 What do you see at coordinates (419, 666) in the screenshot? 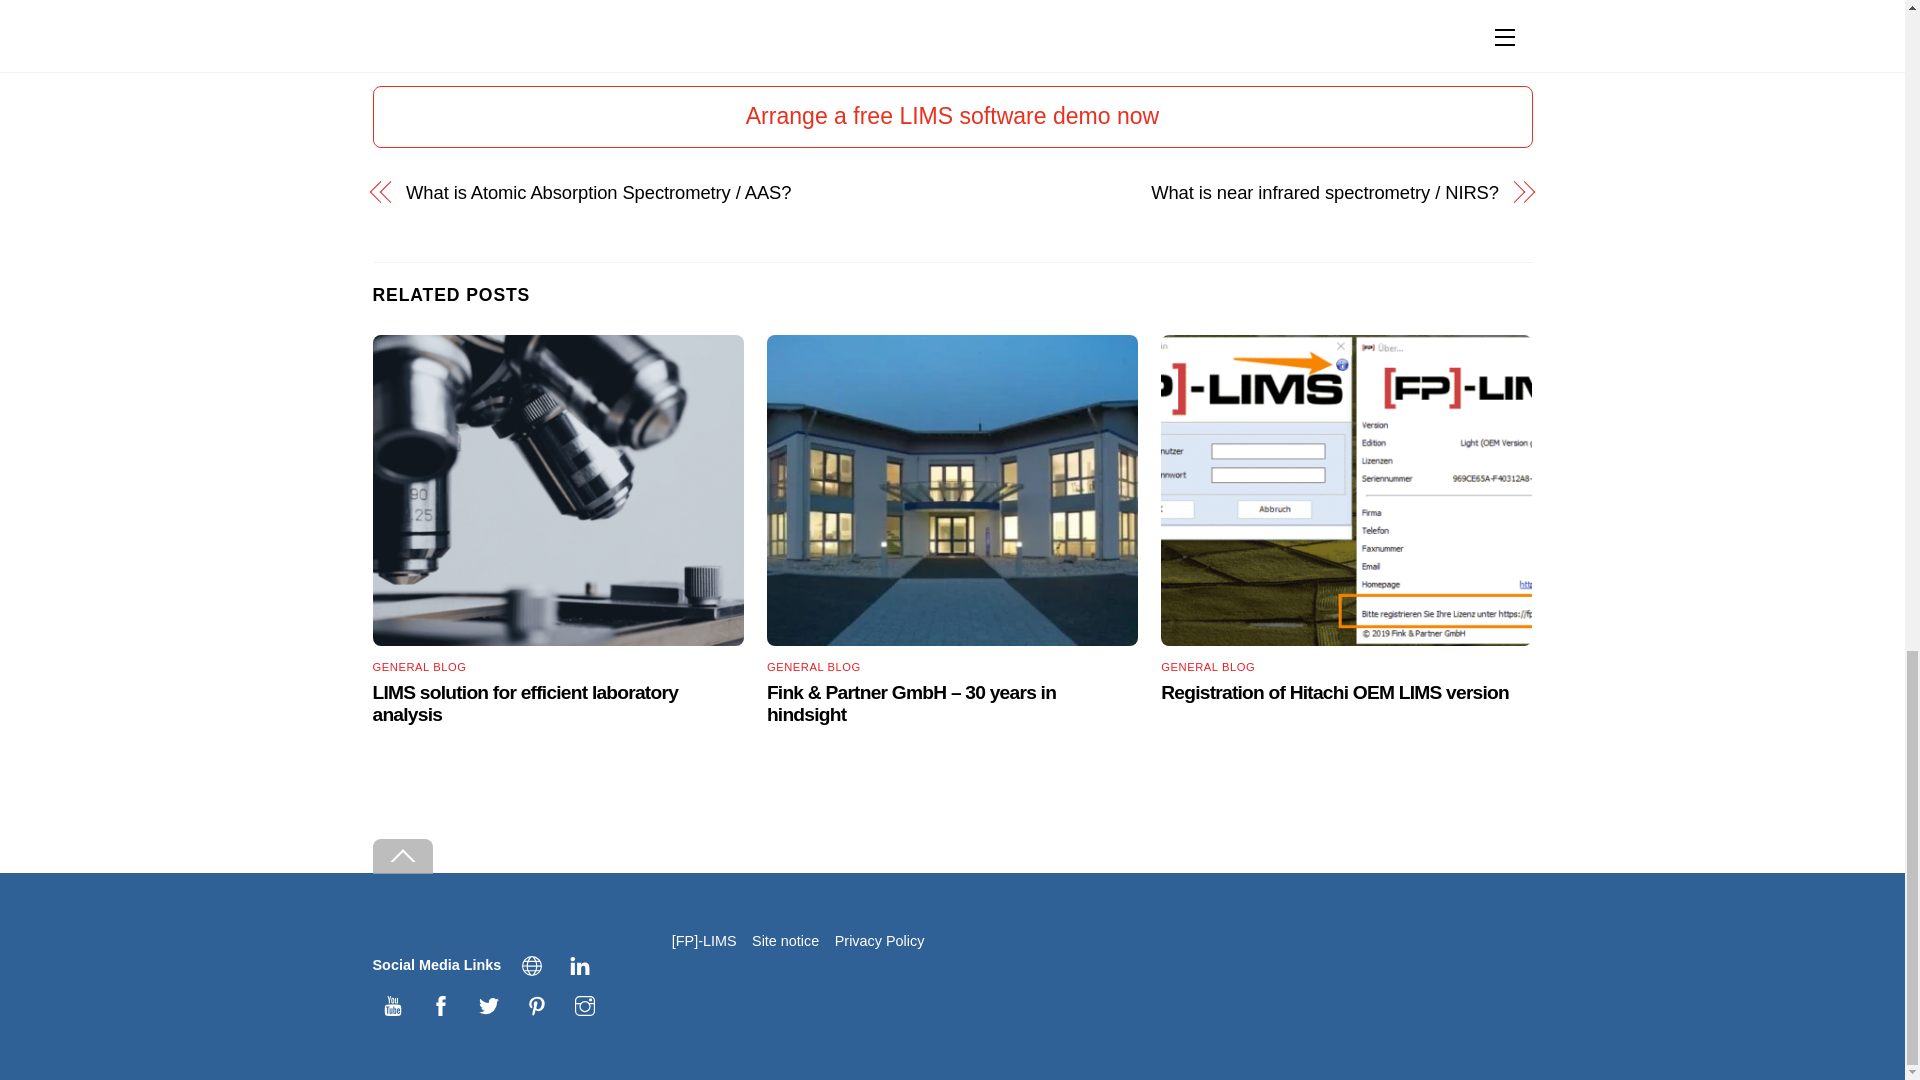
I see `GENERAL BLOG` at bounding box center [419, 666].